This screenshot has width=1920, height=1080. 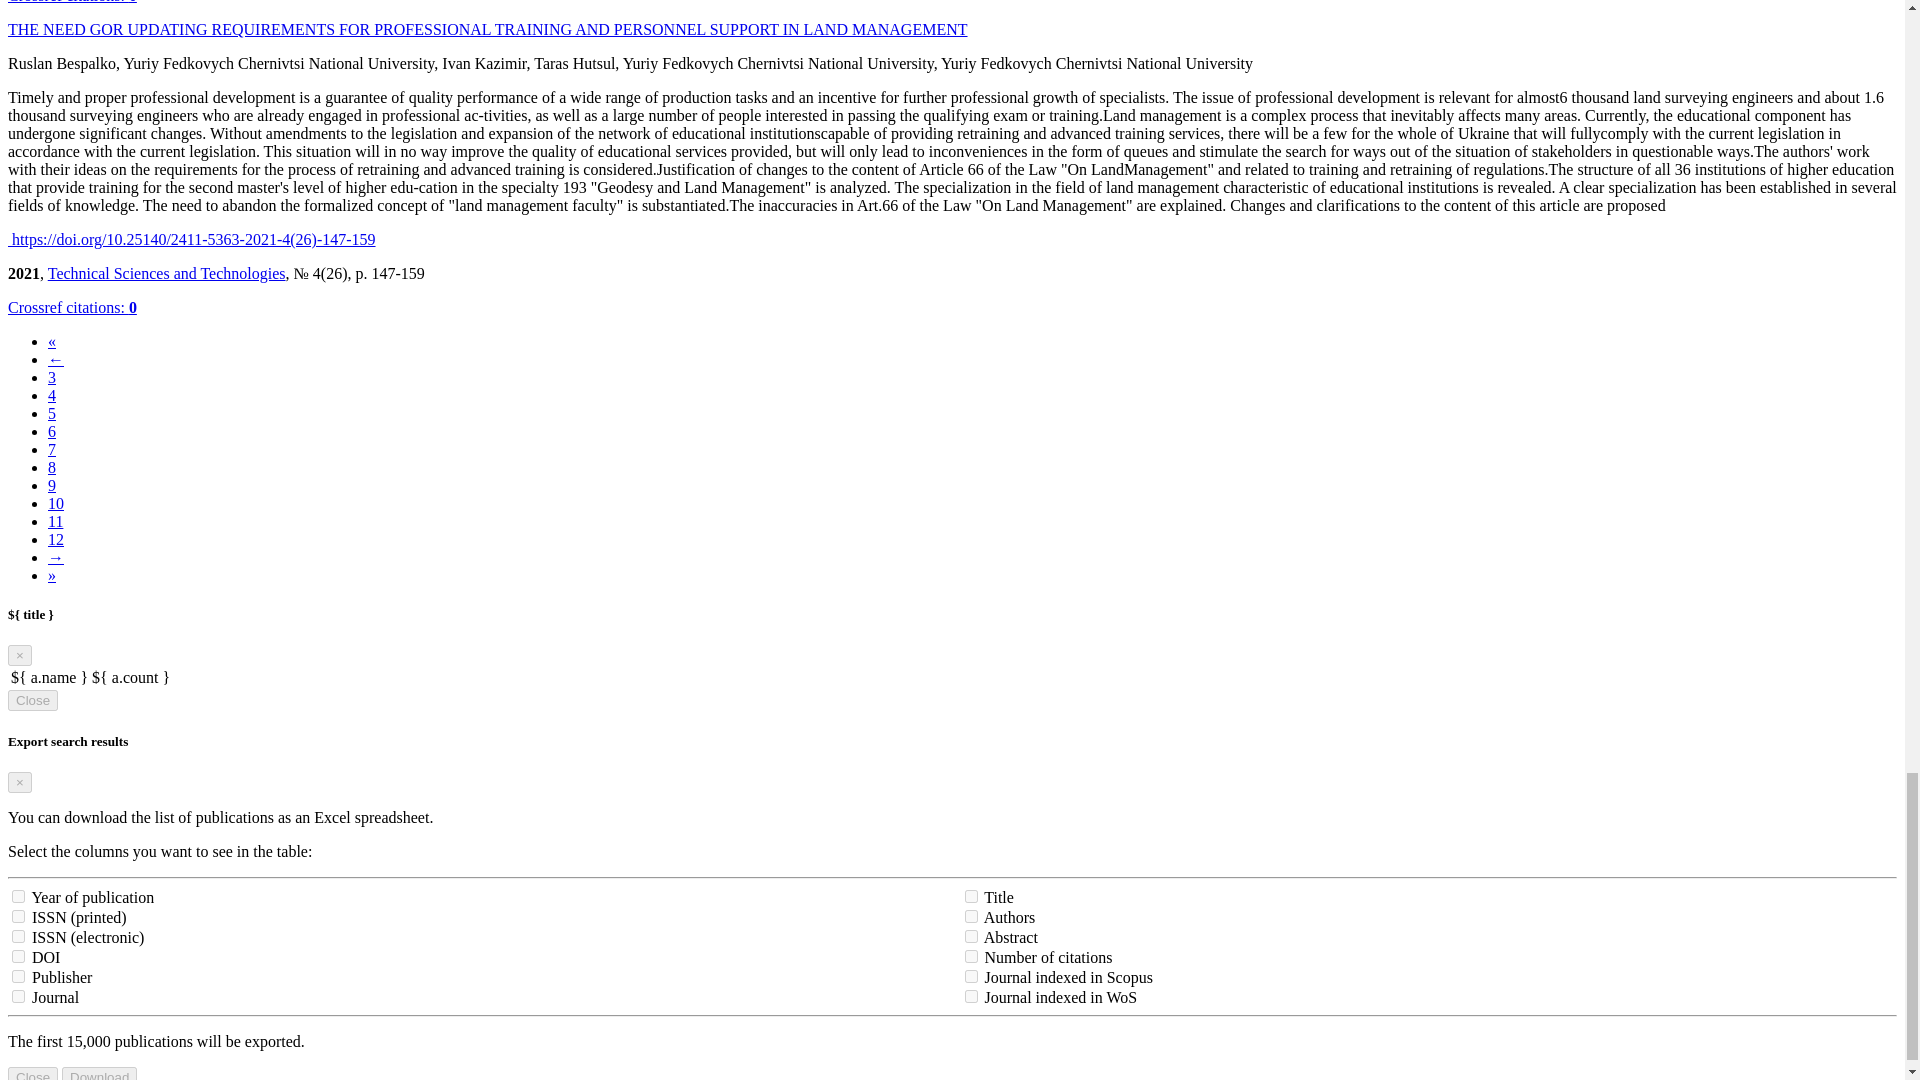 I want to click on on, so click(x=18, y=936).